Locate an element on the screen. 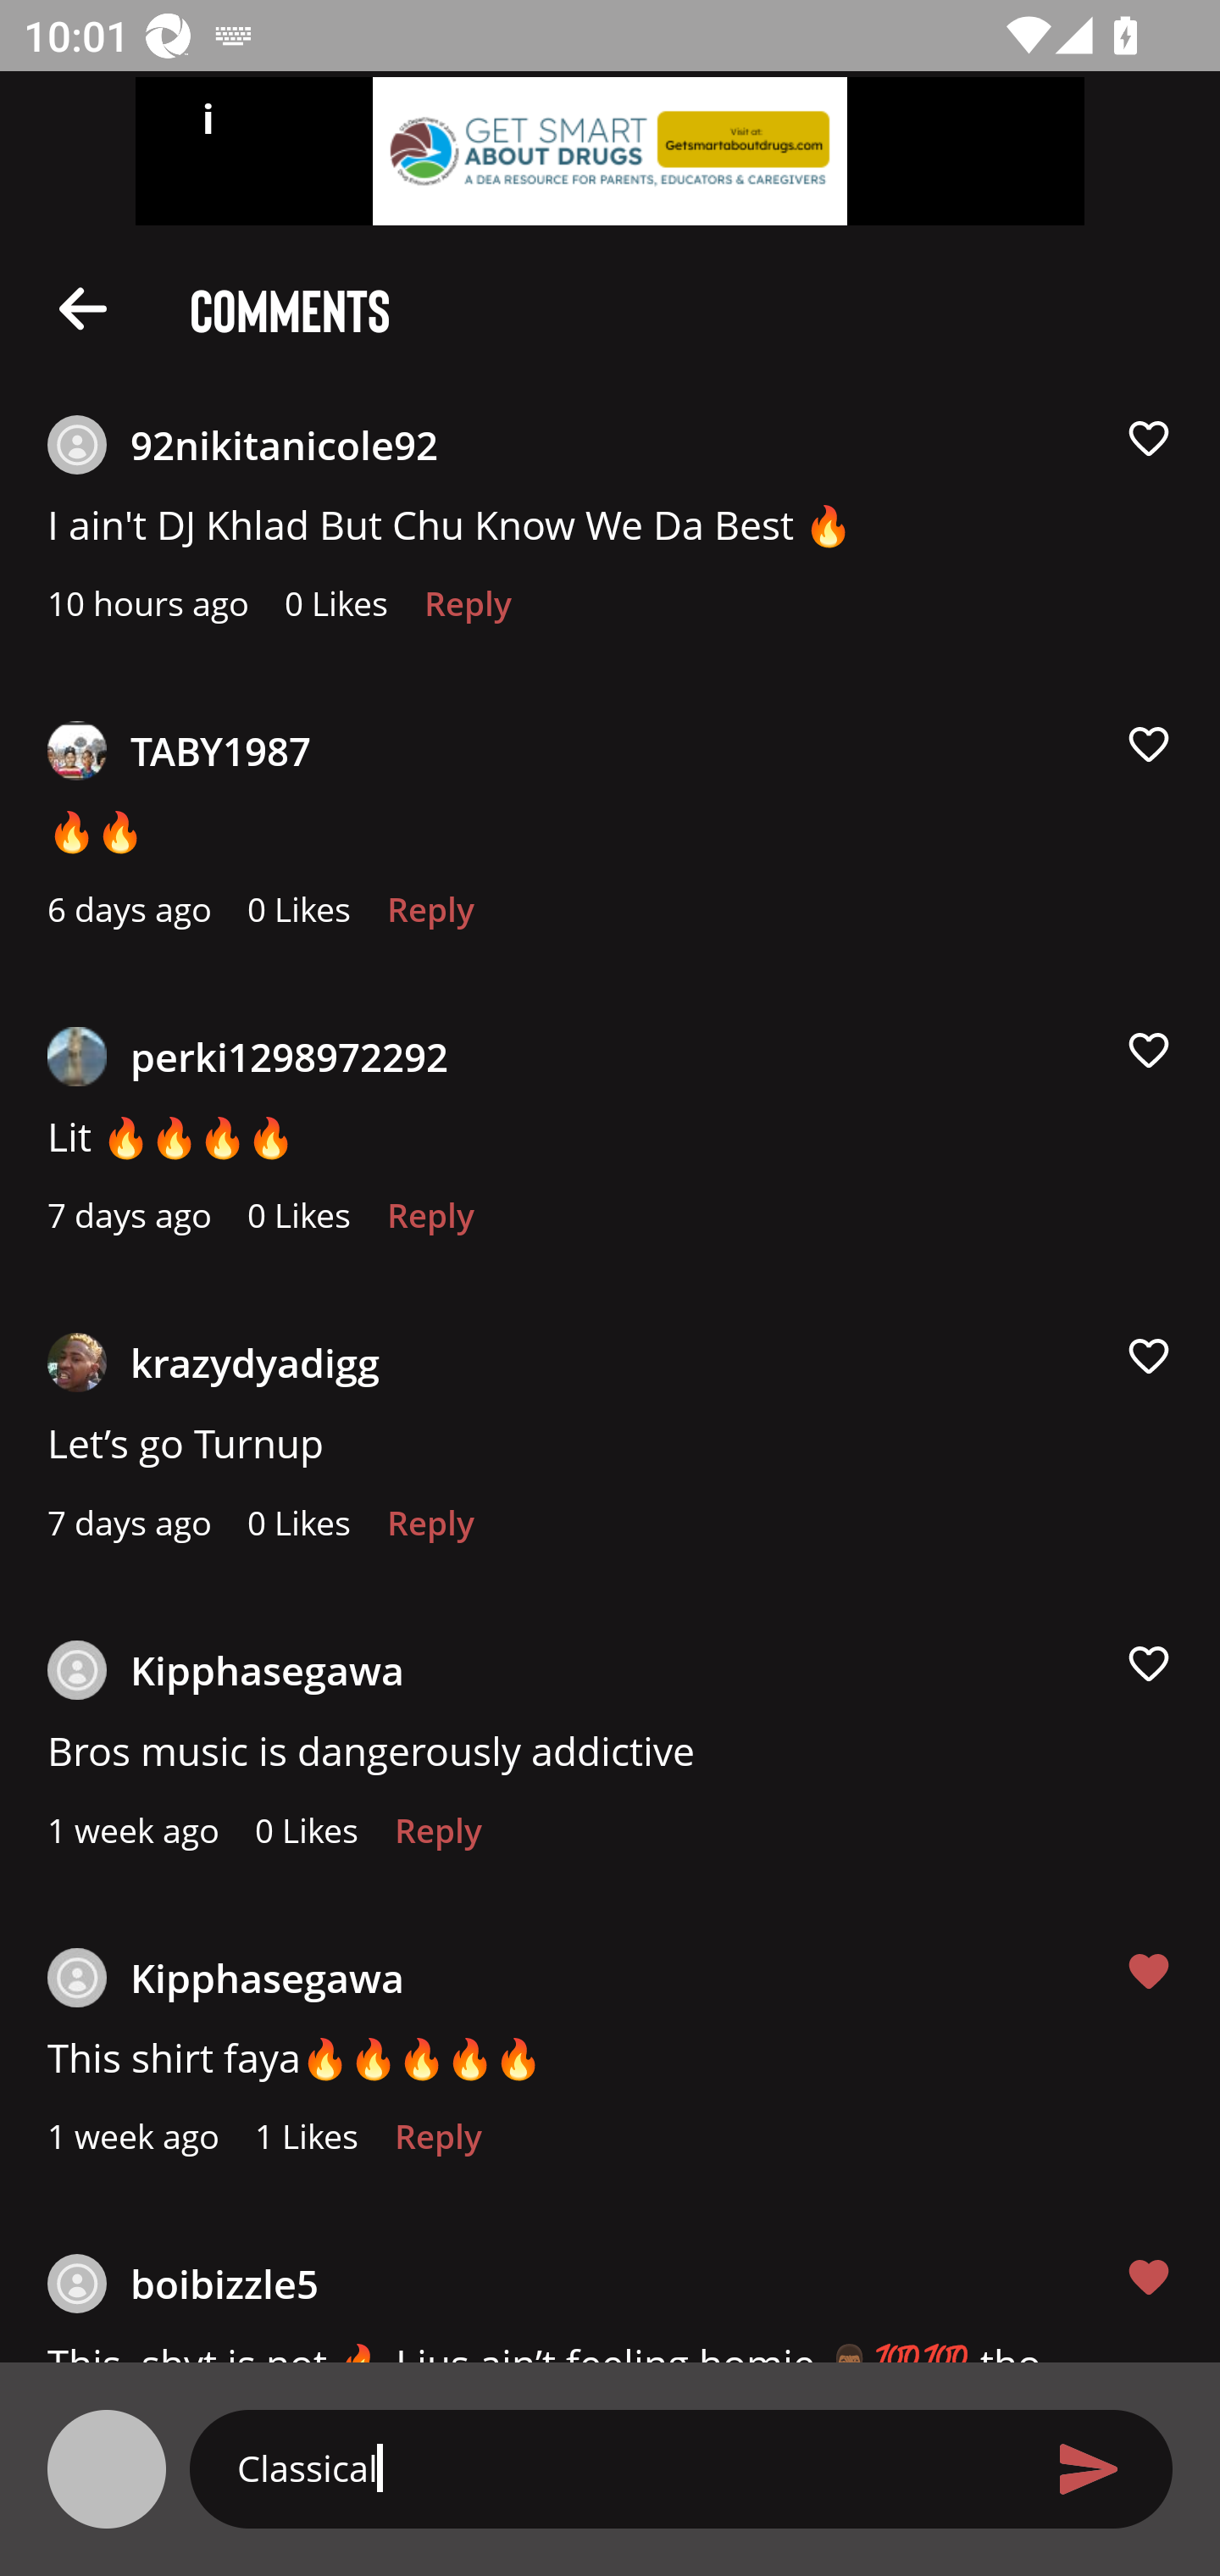 This screenshot has width=1220, height=2576. Description is located at coordinates (83, 307).